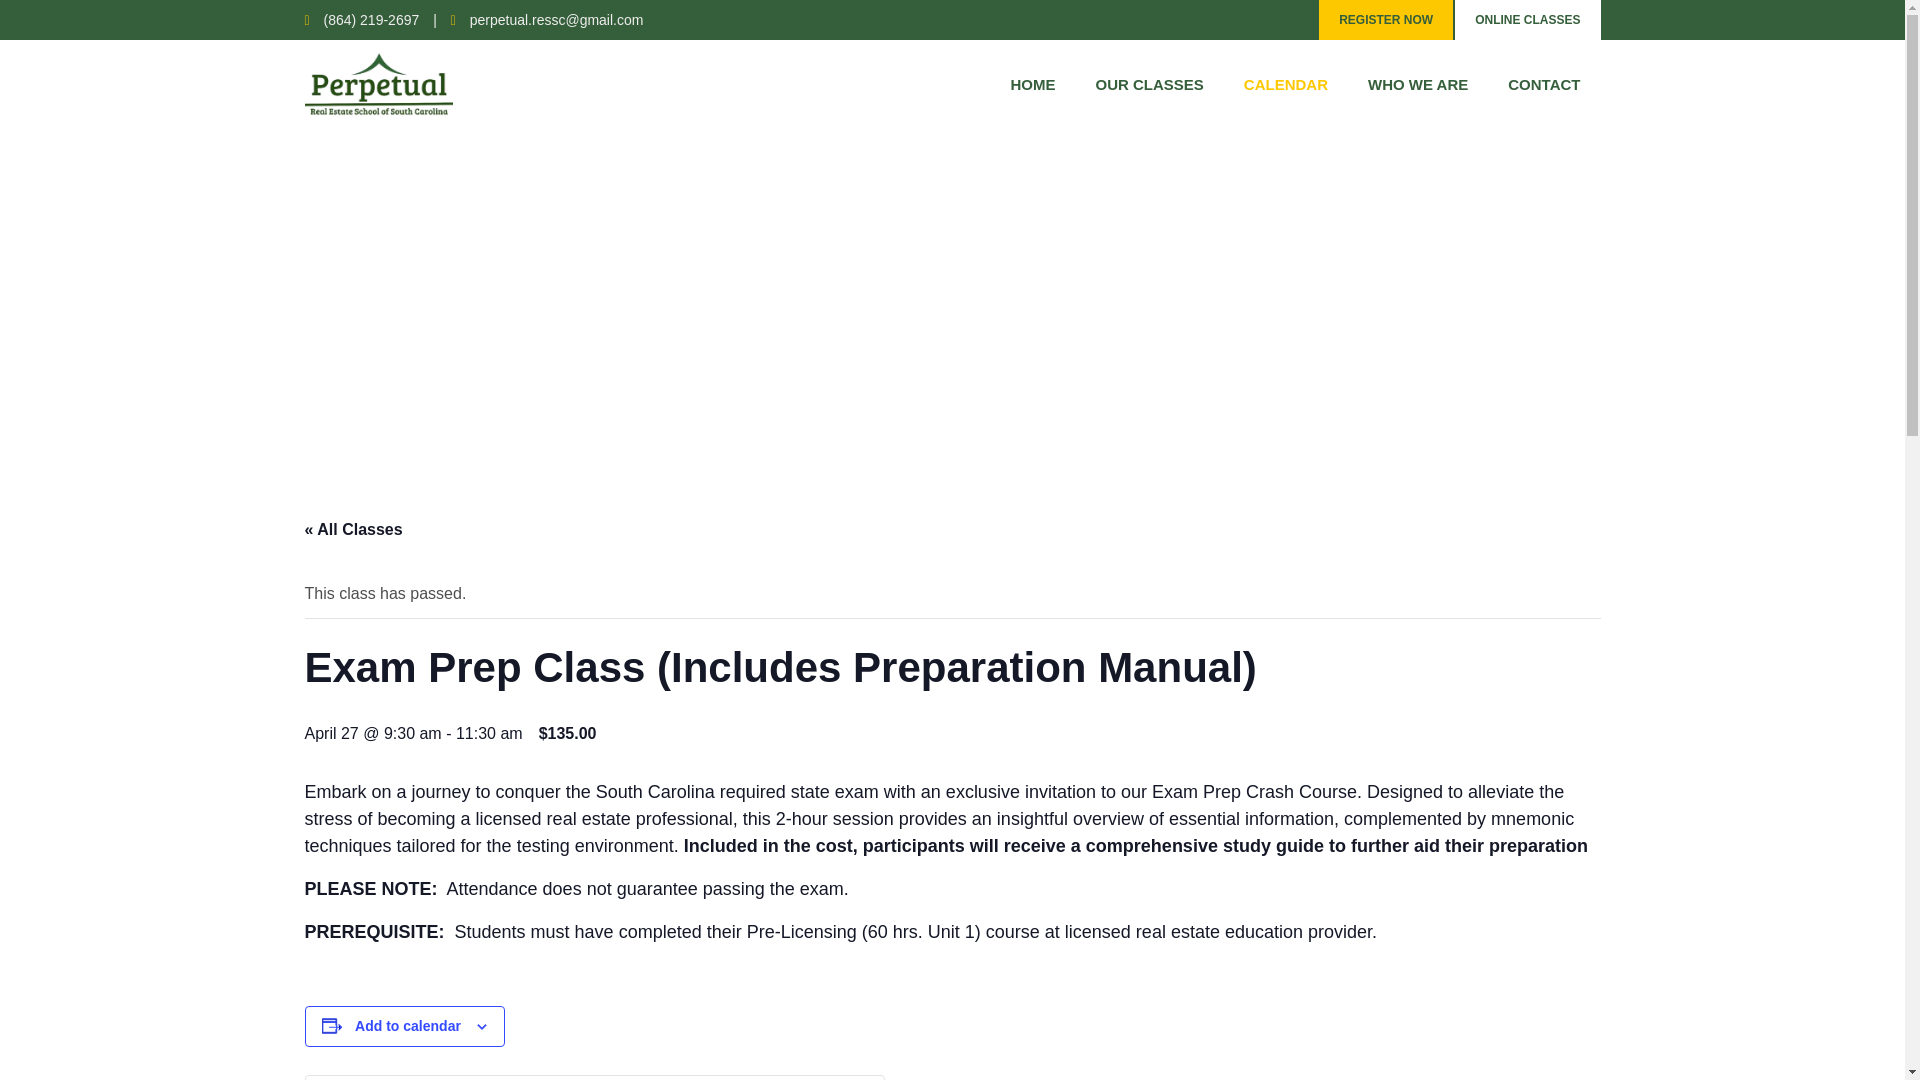 This screenshot has width=1920, height=1080. I want to click on CONTACT, so click(1544, 84).